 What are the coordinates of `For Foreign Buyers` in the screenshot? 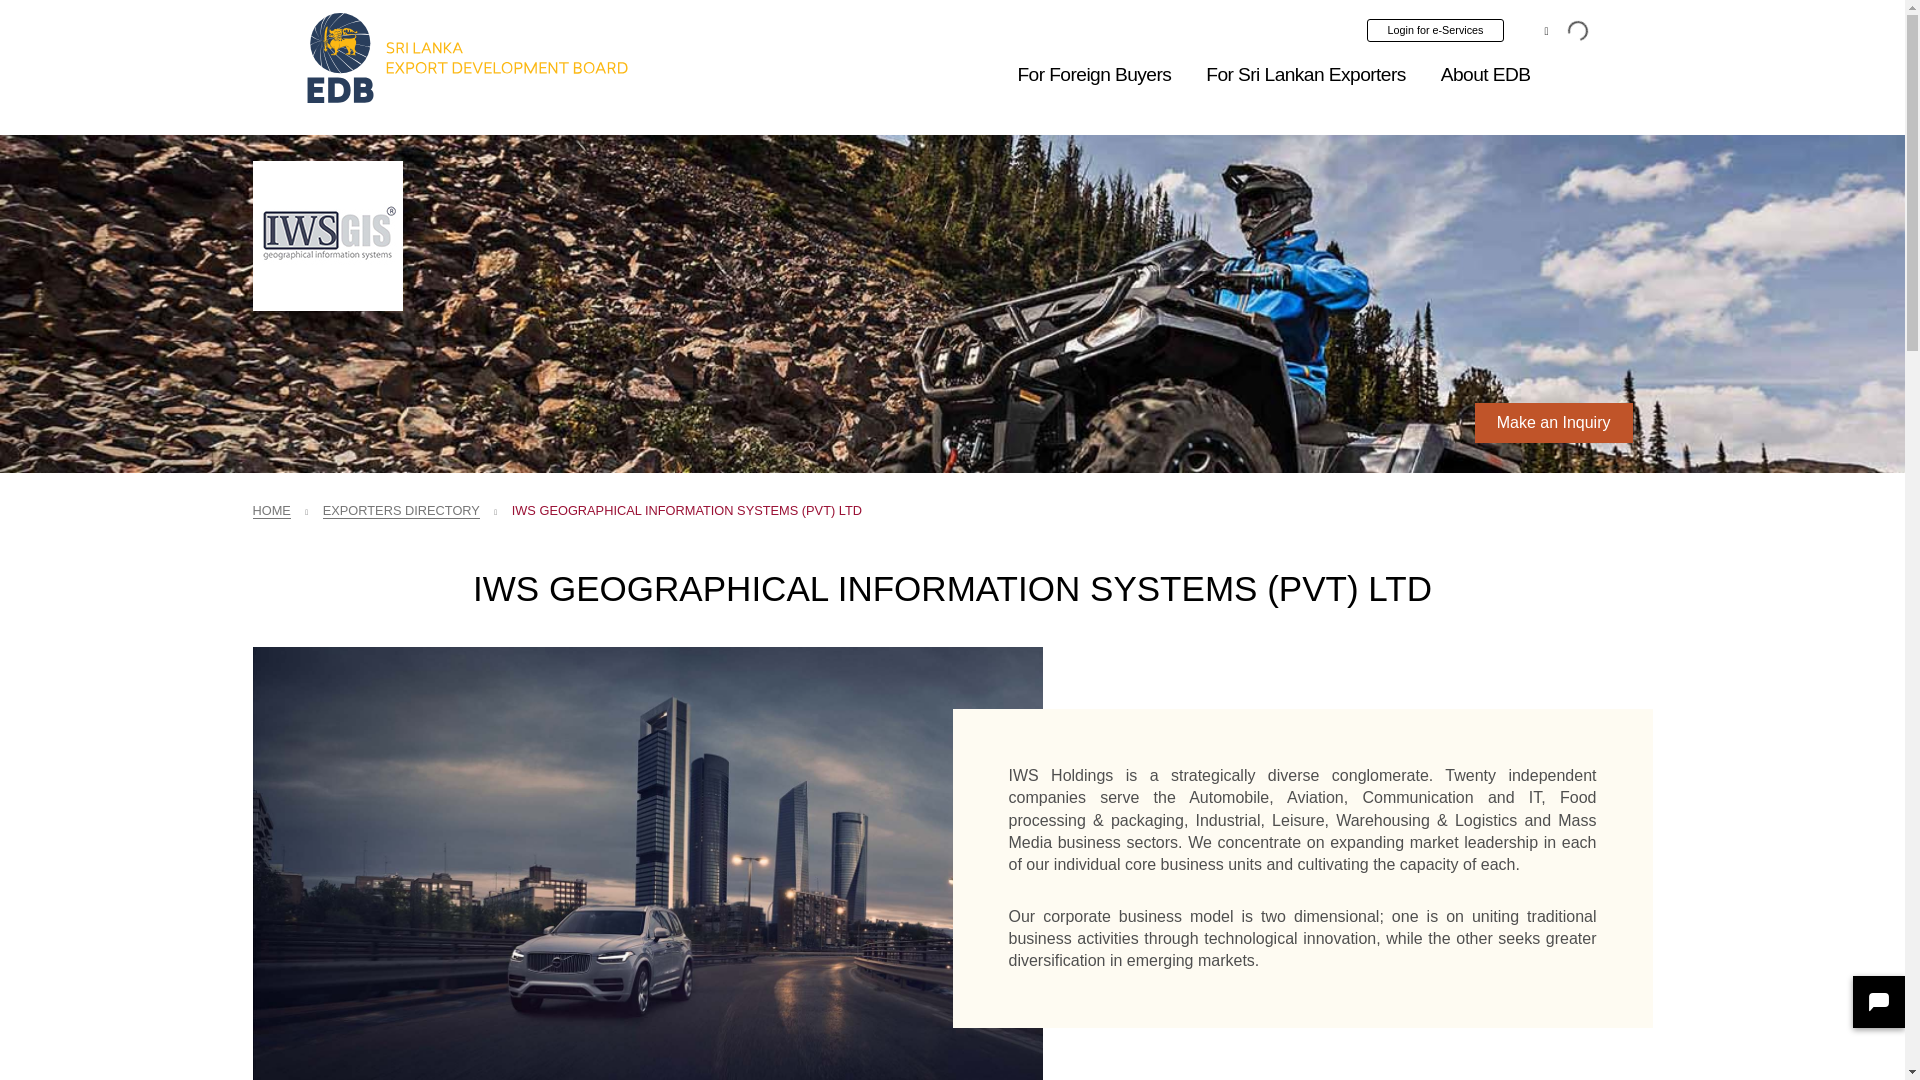 It's located at (1094, 74).